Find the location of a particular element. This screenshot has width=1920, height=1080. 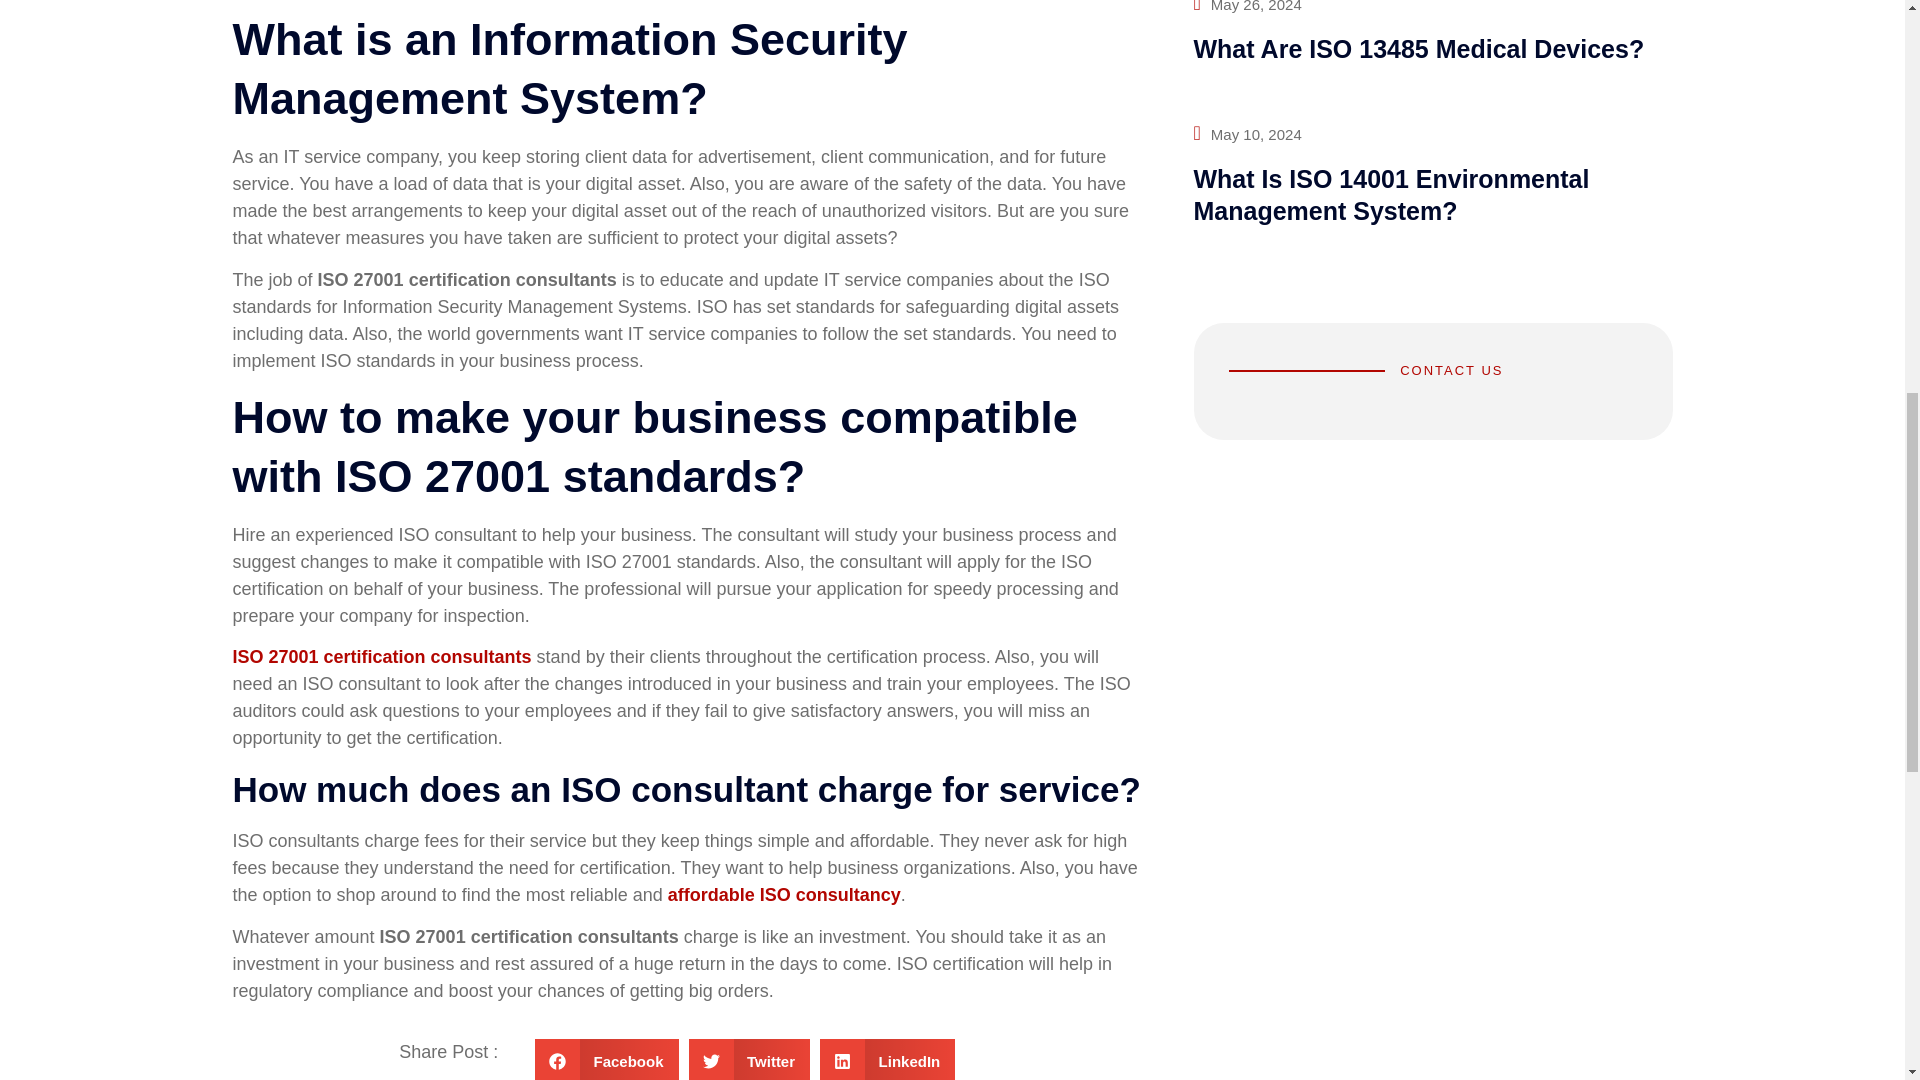

What Are ISO 13485 Medical Devices? is located at coordinates (1420, 48).